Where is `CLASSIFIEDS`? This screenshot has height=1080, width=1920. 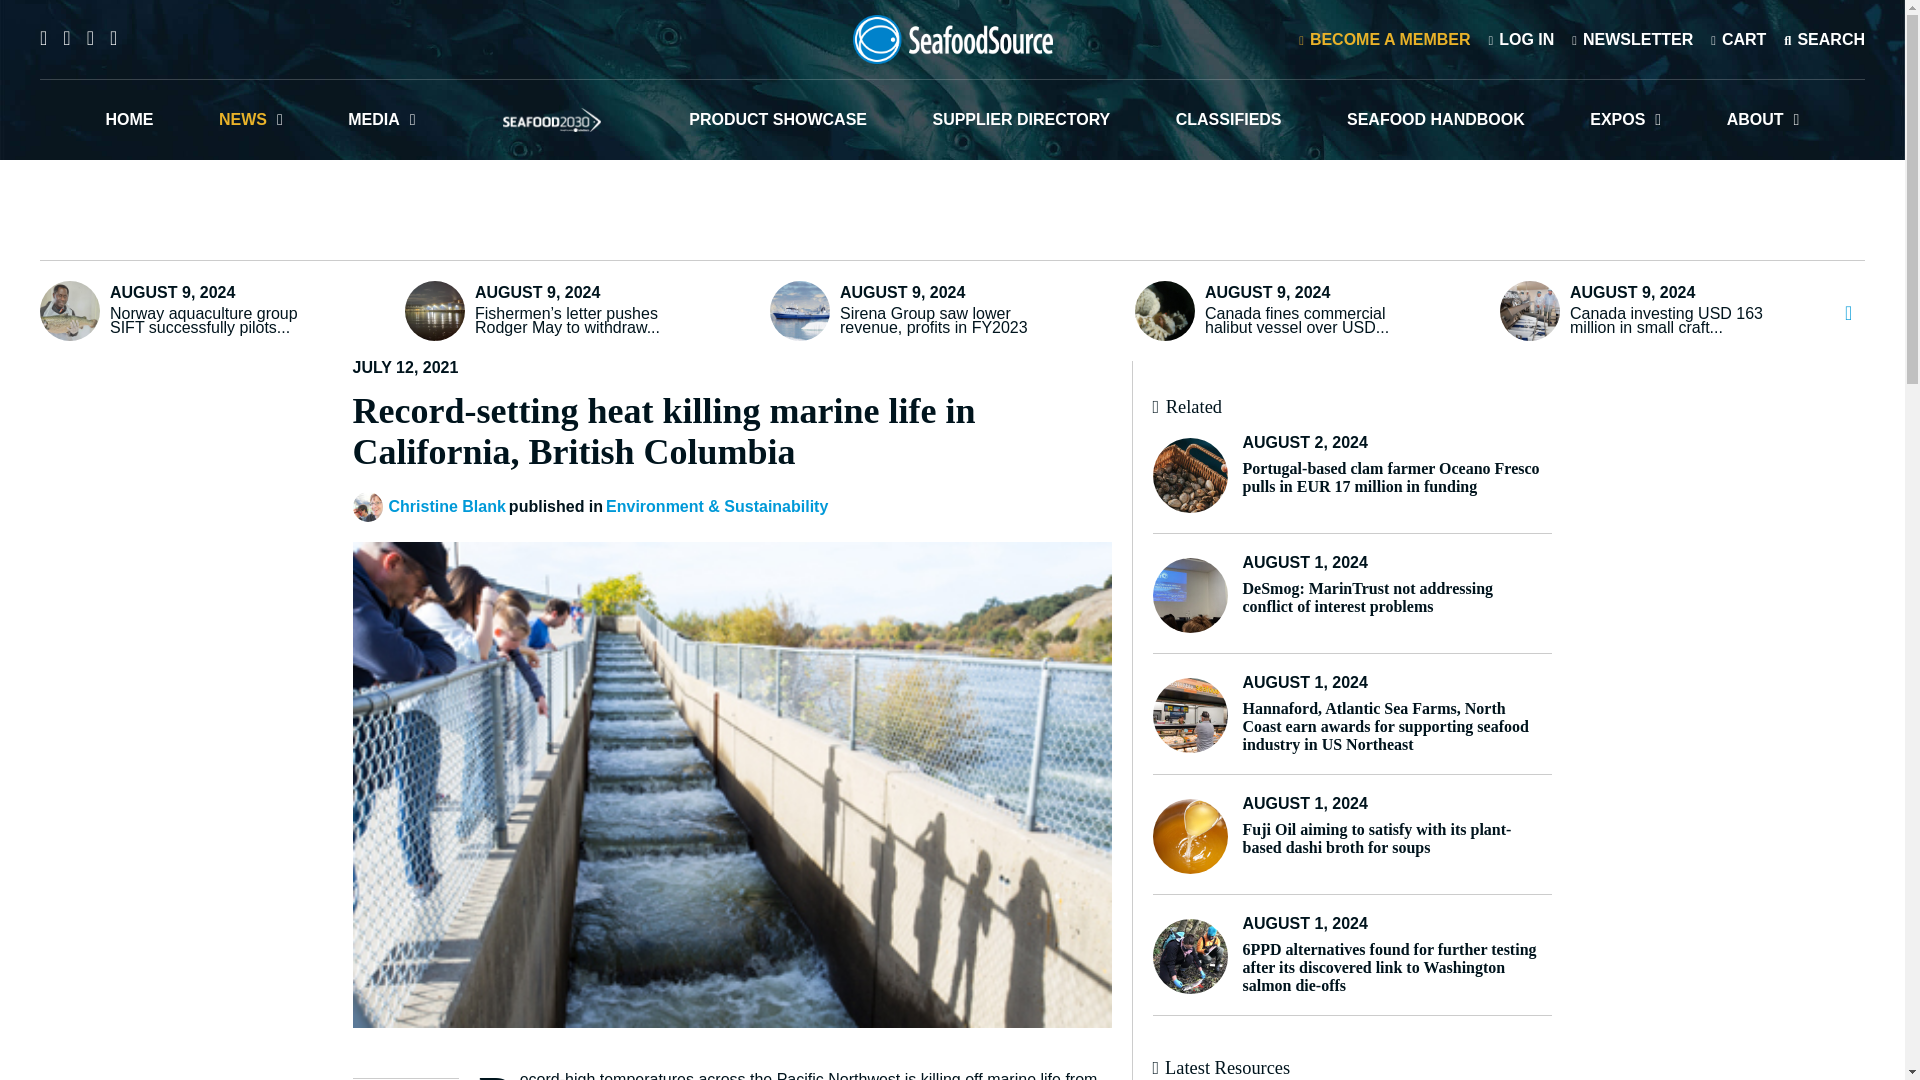 CLASSIFIEDS is located at coordinates (1228, 119).